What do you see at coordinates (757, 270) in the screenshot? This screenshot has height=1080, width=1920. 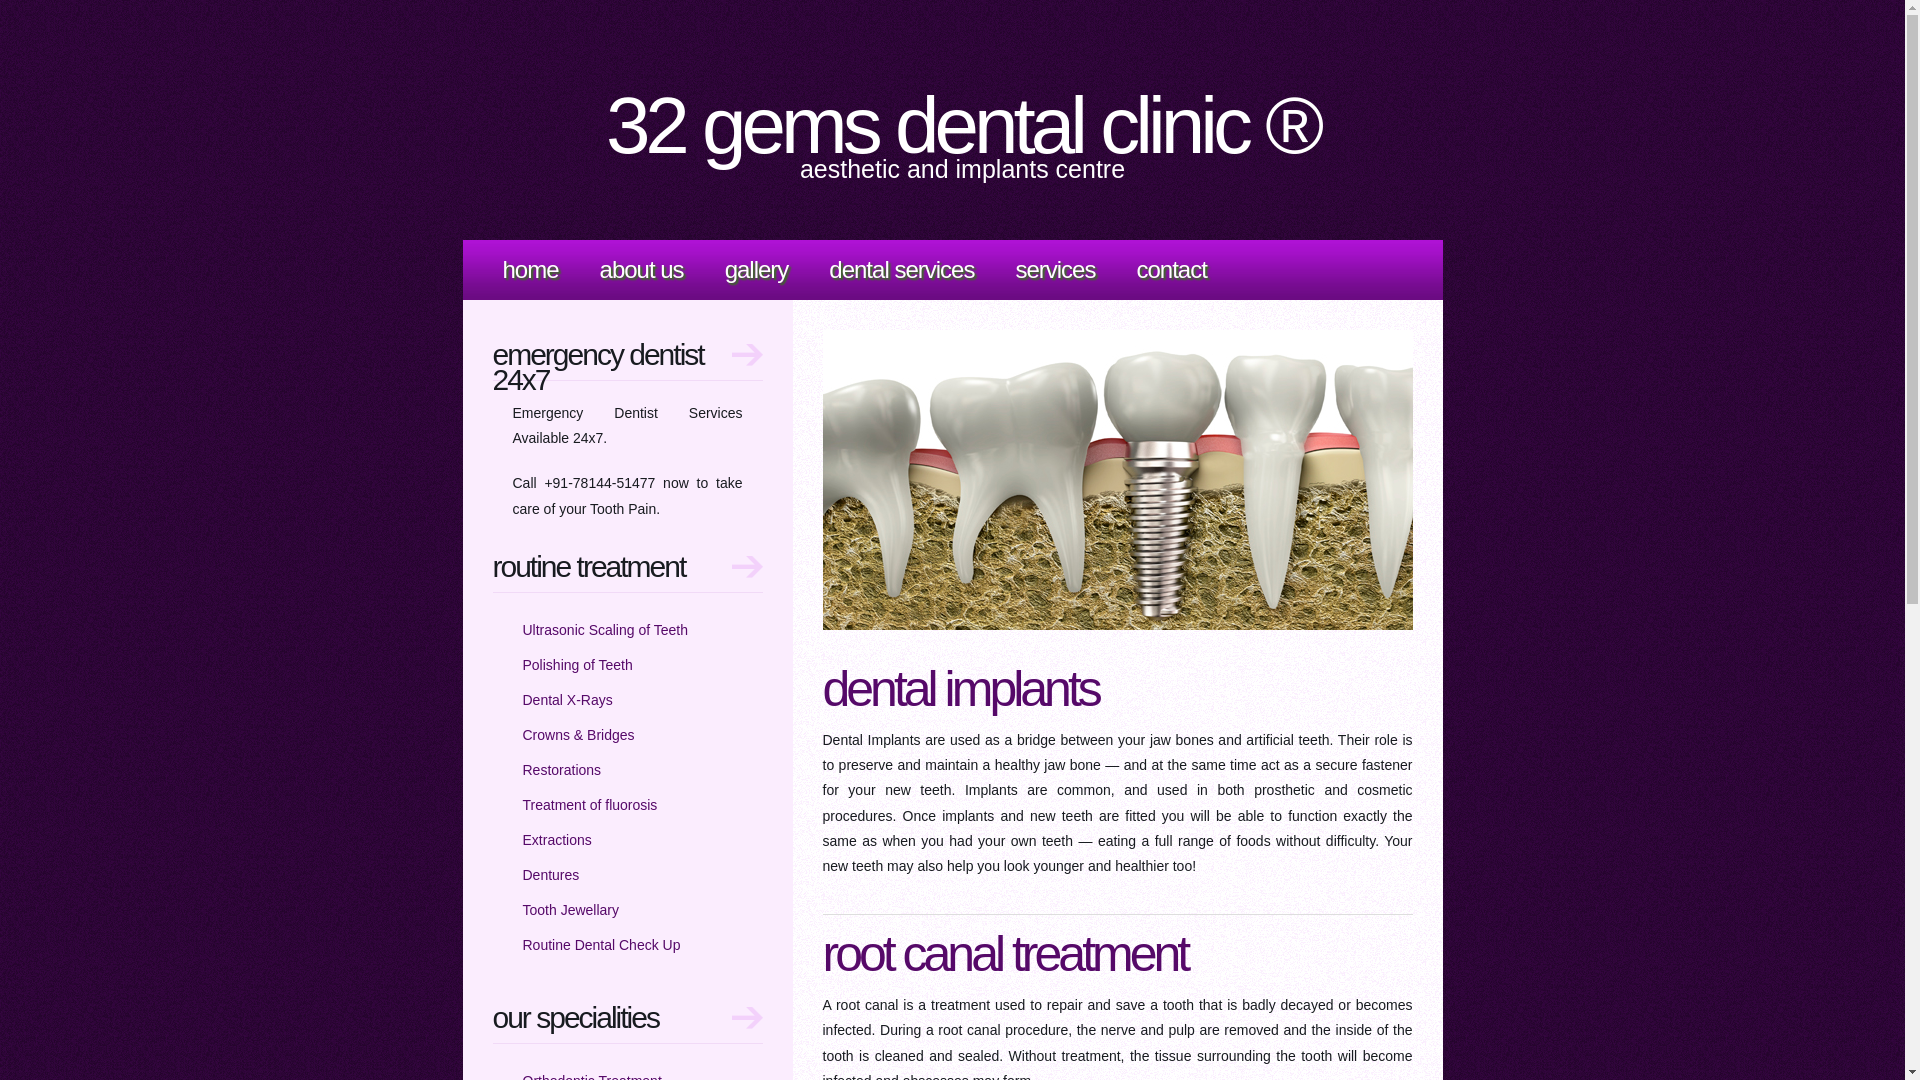 I see `gallery` at bounding box center [757, 270].